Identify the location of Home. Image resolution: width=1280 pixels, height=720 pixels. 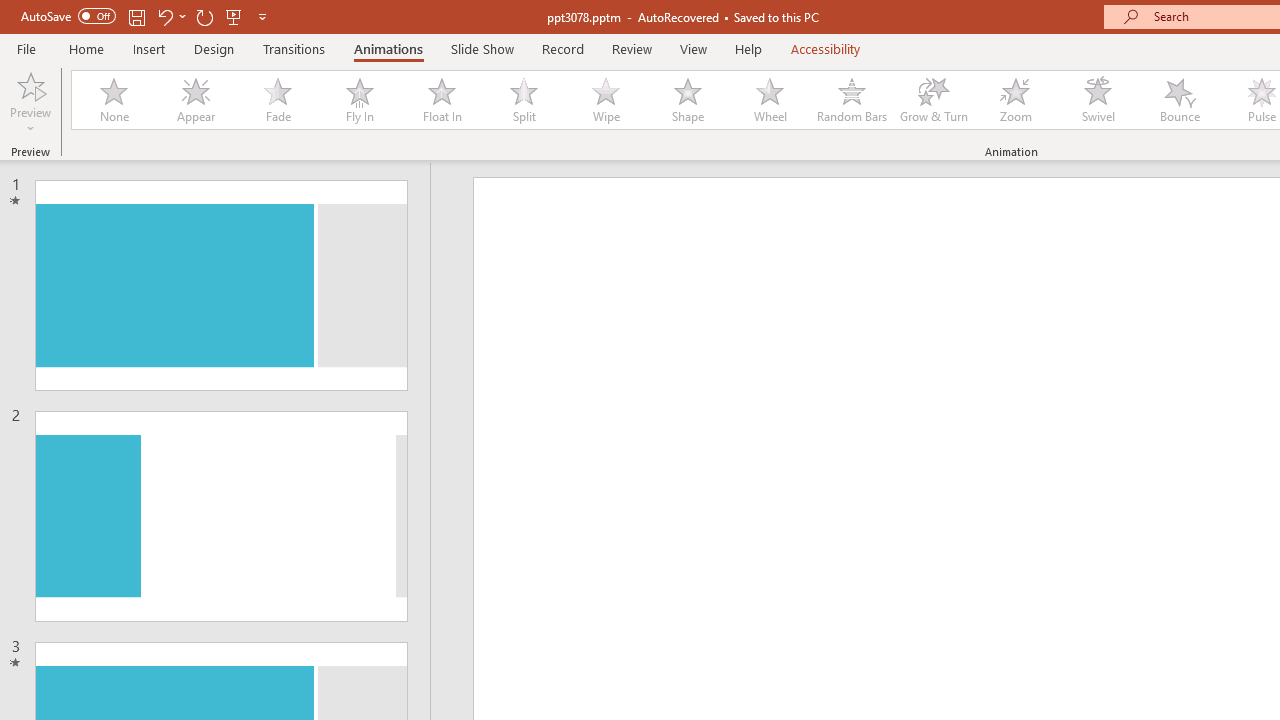
(86, 48).